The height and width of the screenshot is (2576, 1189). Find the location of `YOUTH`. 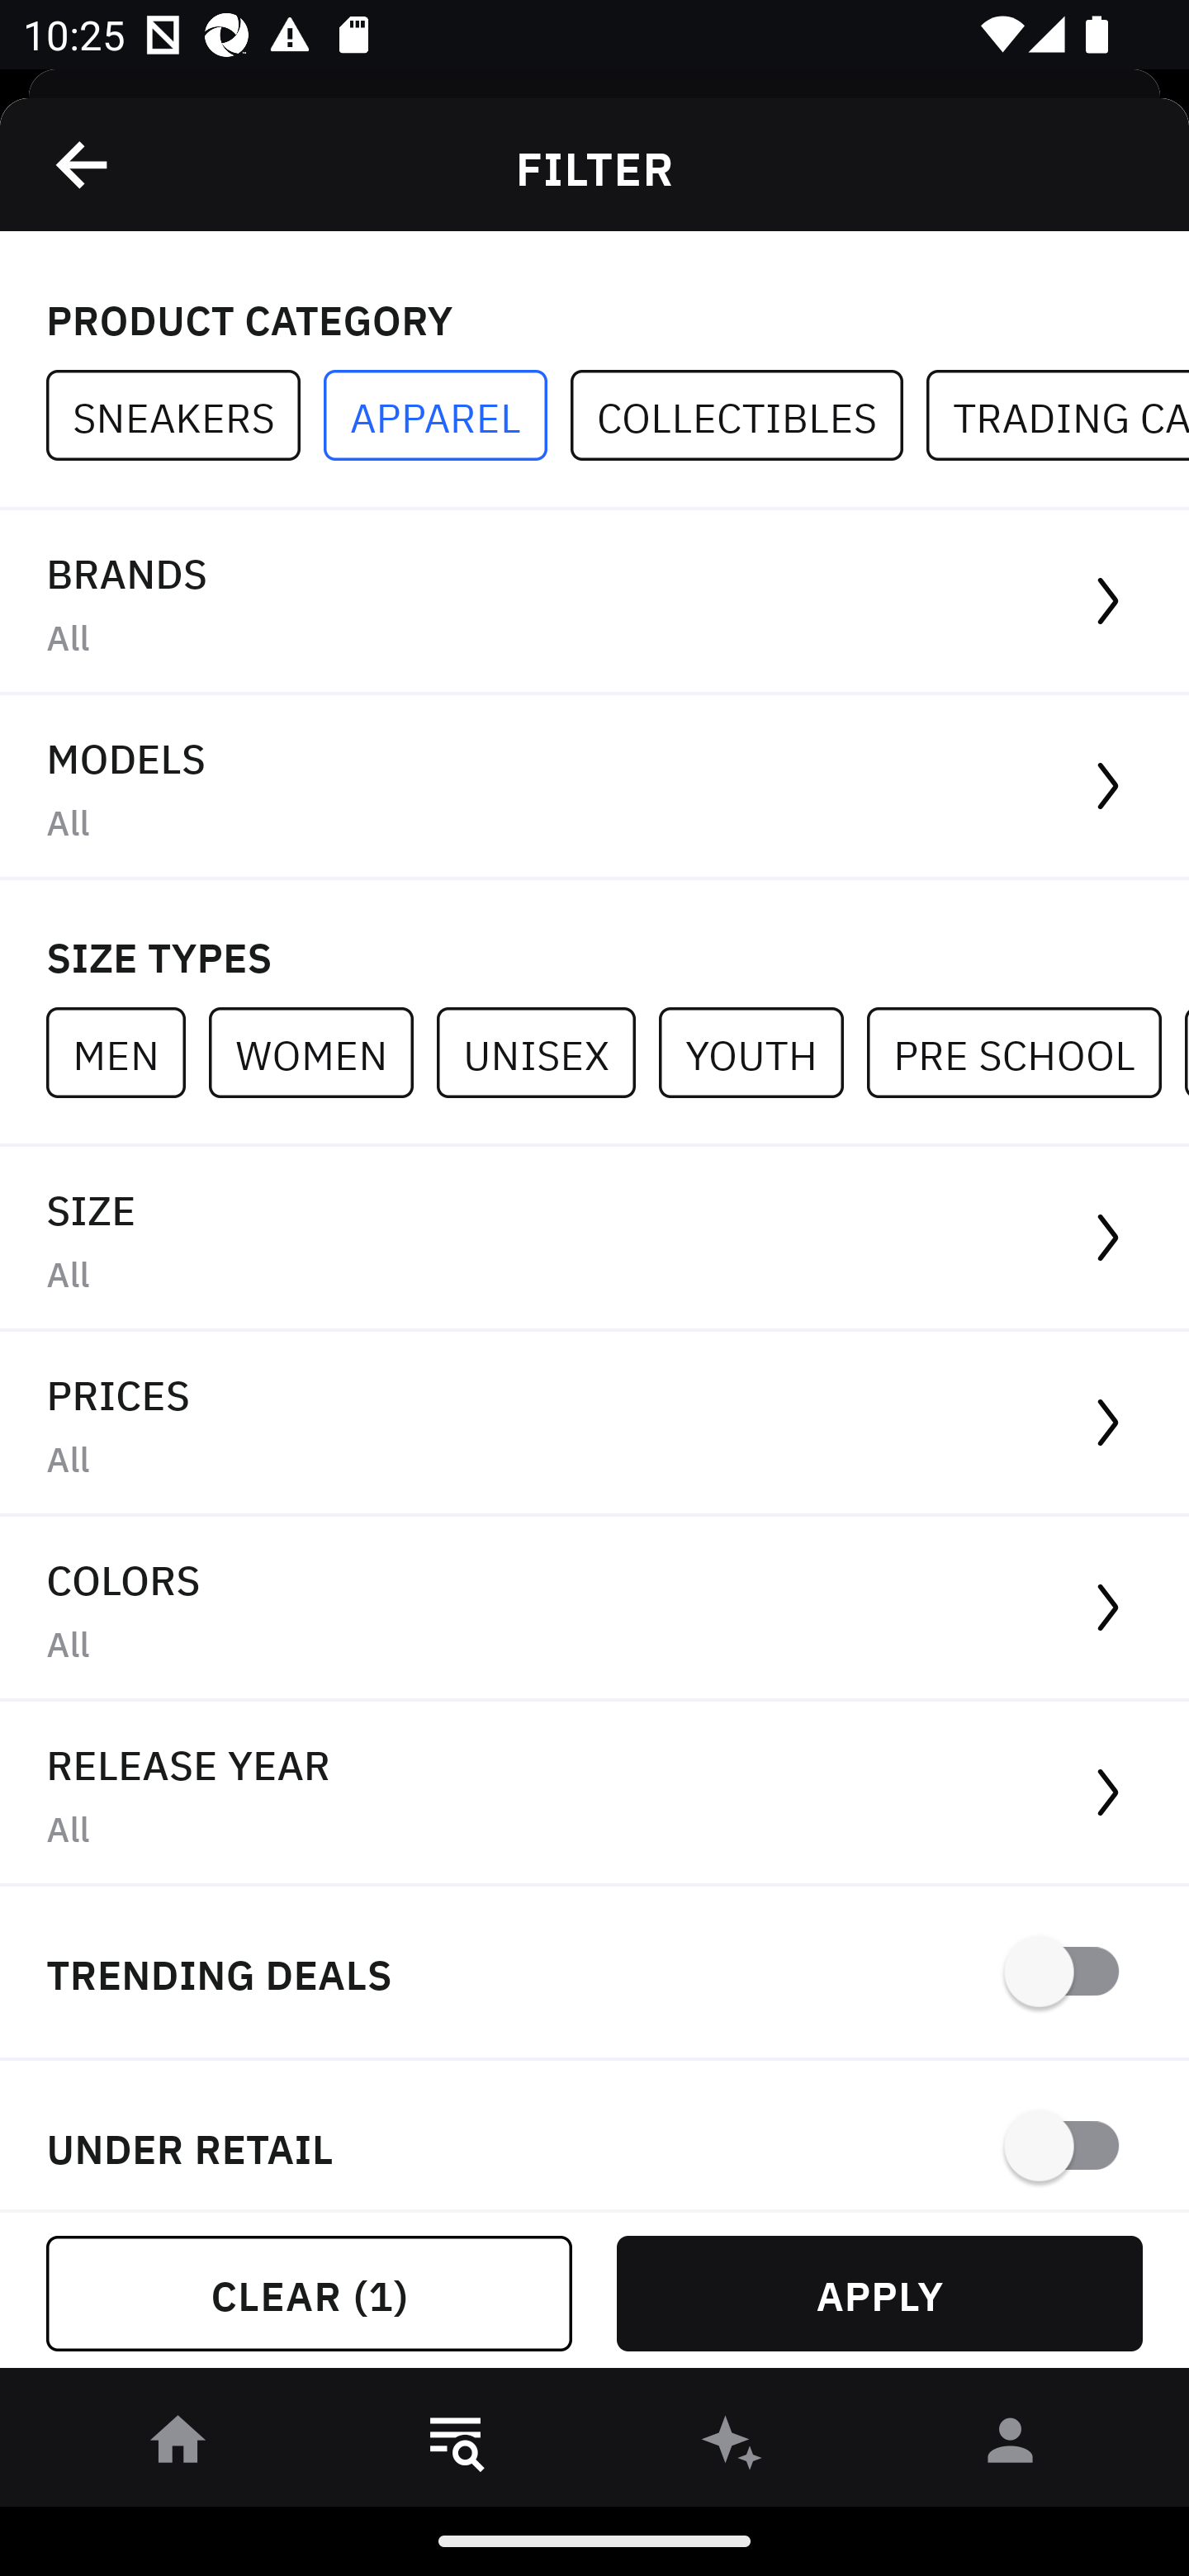

YOUTH is located at coordinates (762, 1052).